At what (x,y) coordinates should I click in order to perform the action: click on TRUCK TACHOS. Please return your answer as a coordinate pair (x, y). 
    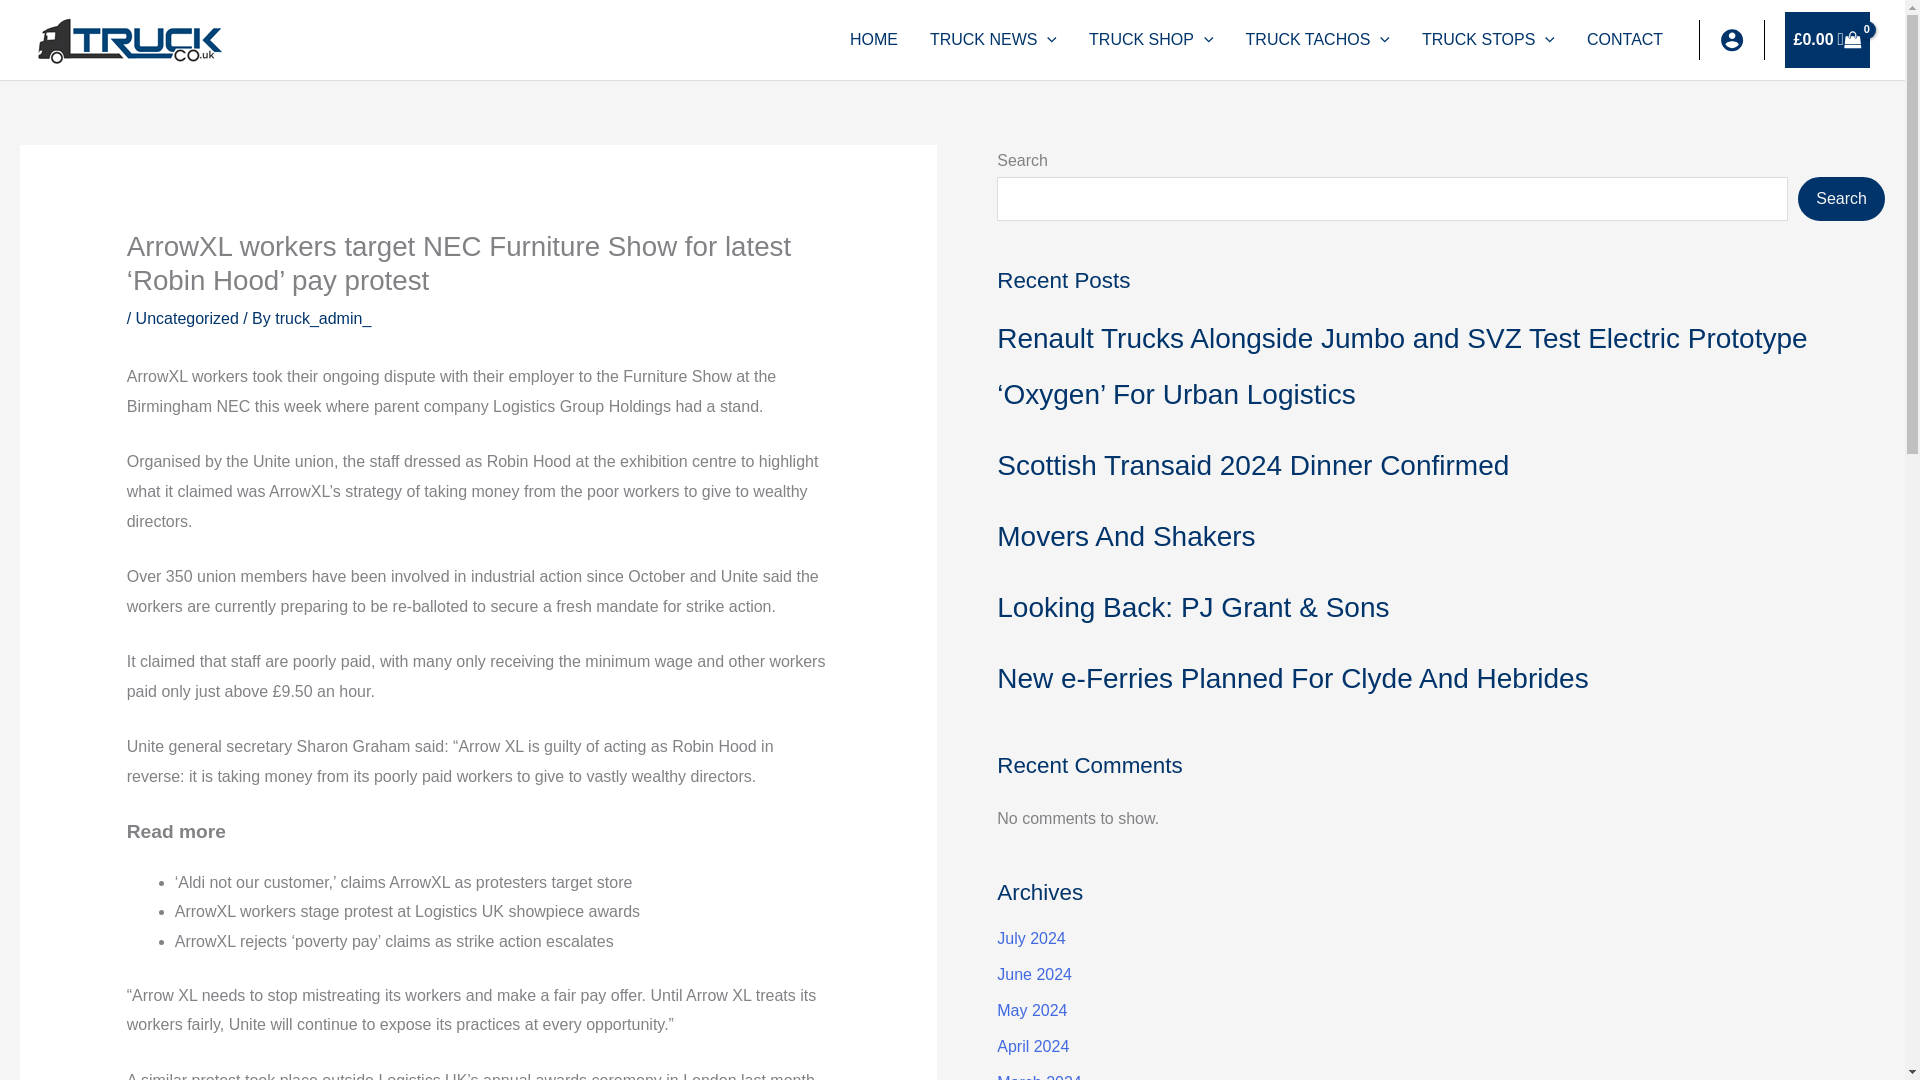
    Looking at the image, I should click on (1318, 40).